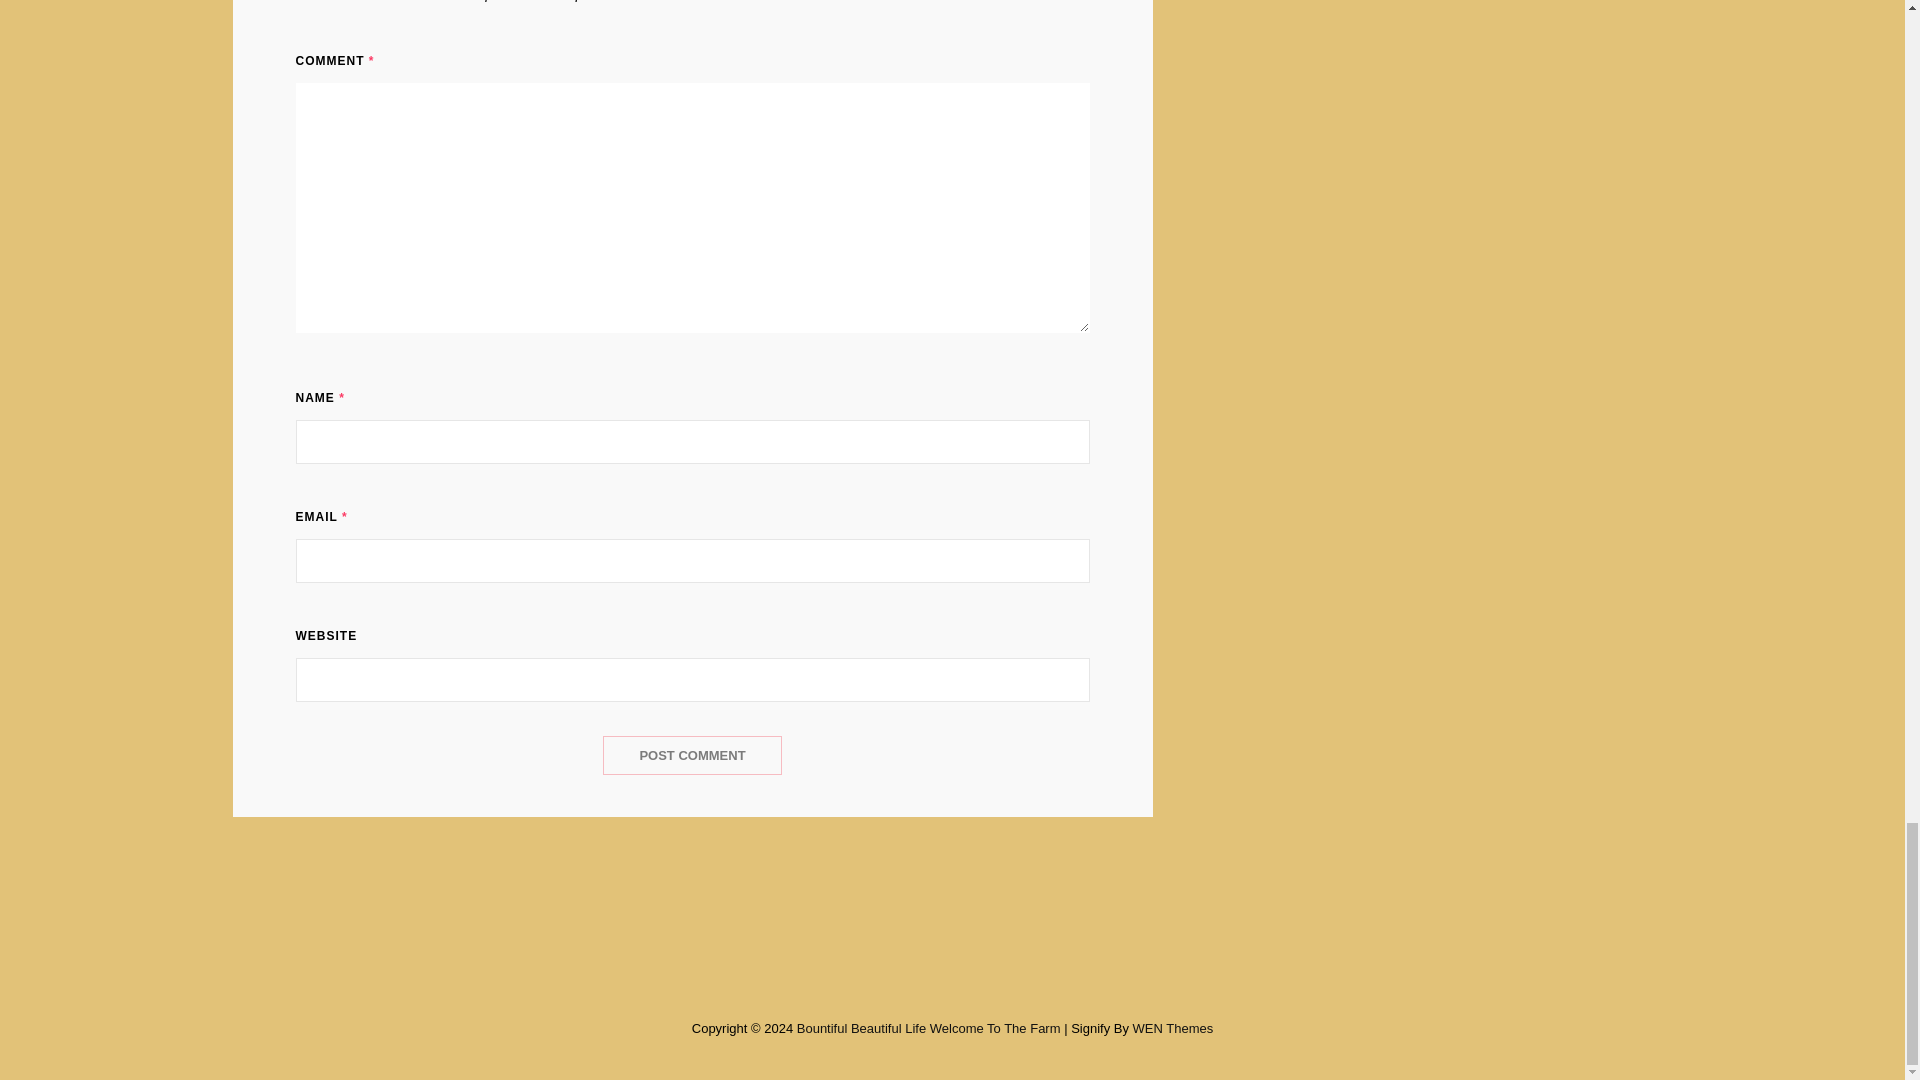  Describe the element at coordinates (1172, 1028) in the screenshot. I see `WEN Themes` at that location.